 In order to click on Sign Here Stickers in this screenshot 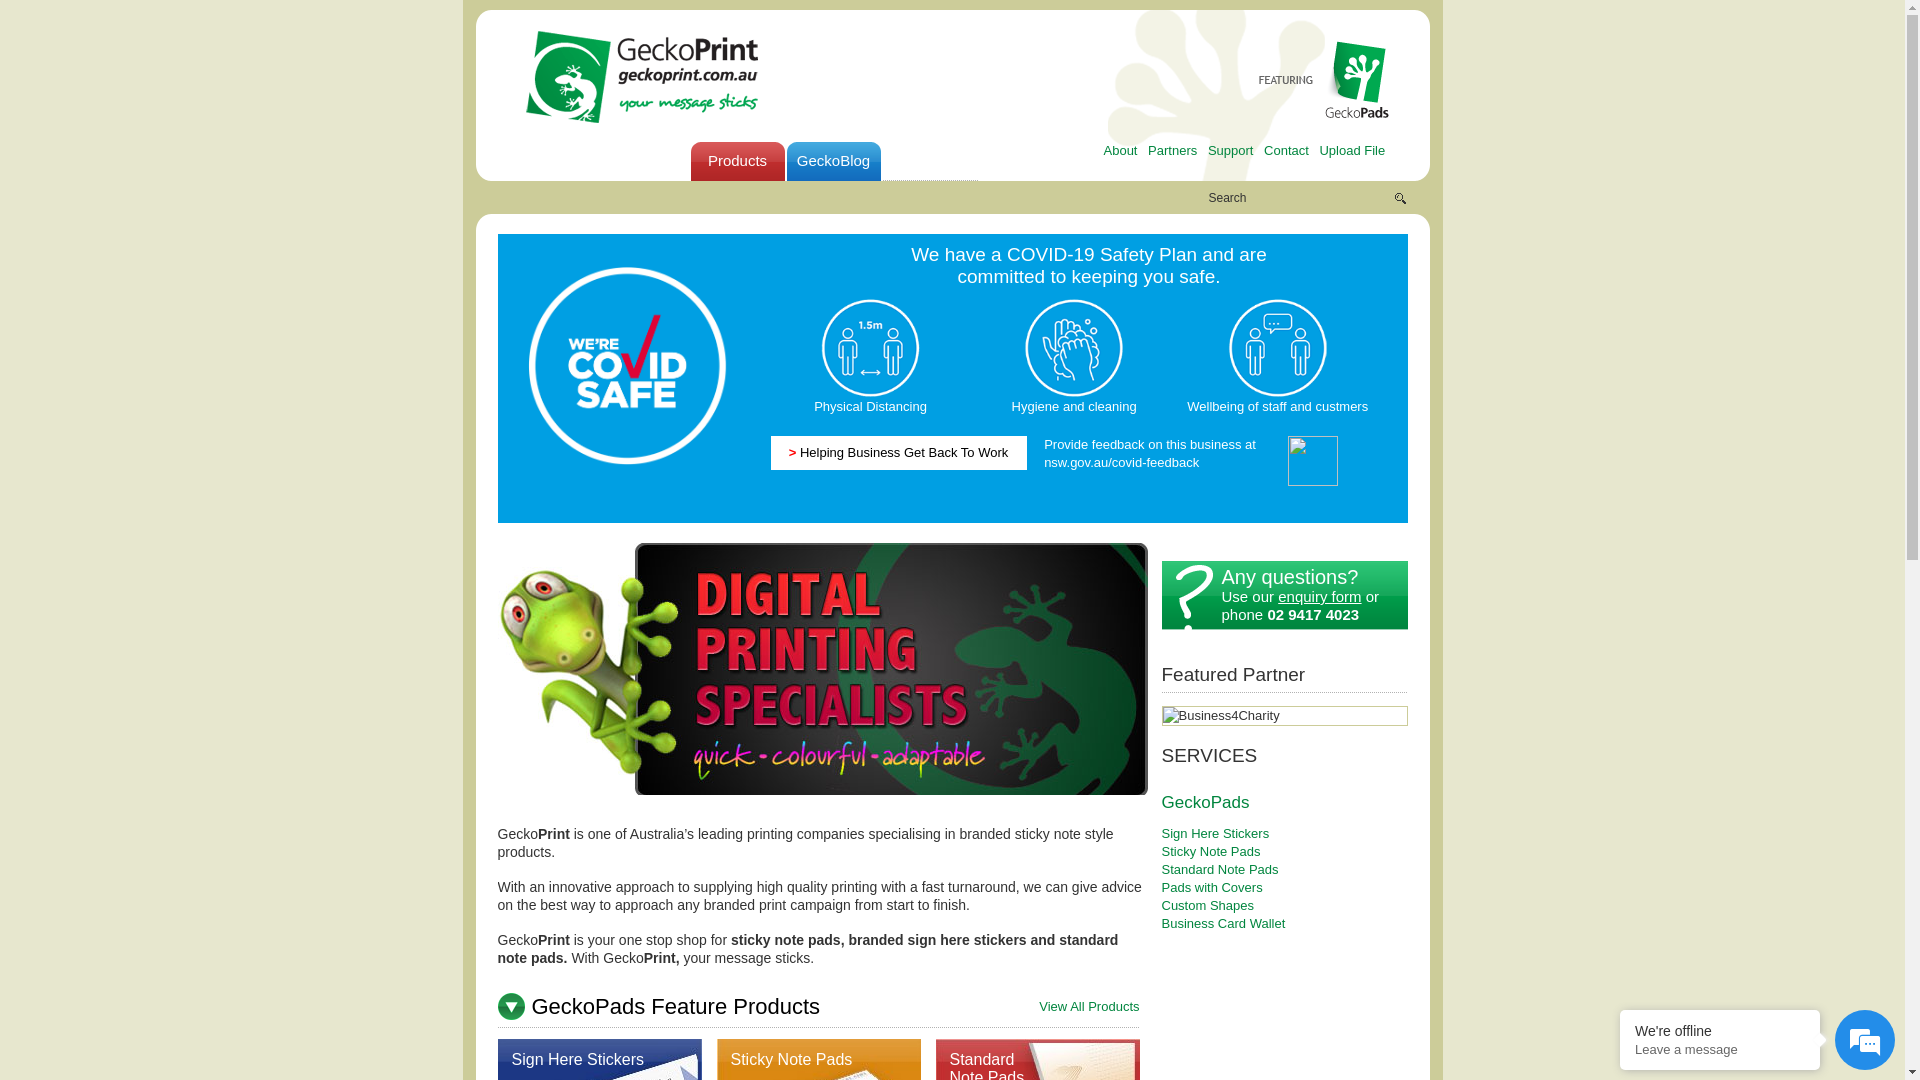, I will do `click(578, 1060)`.